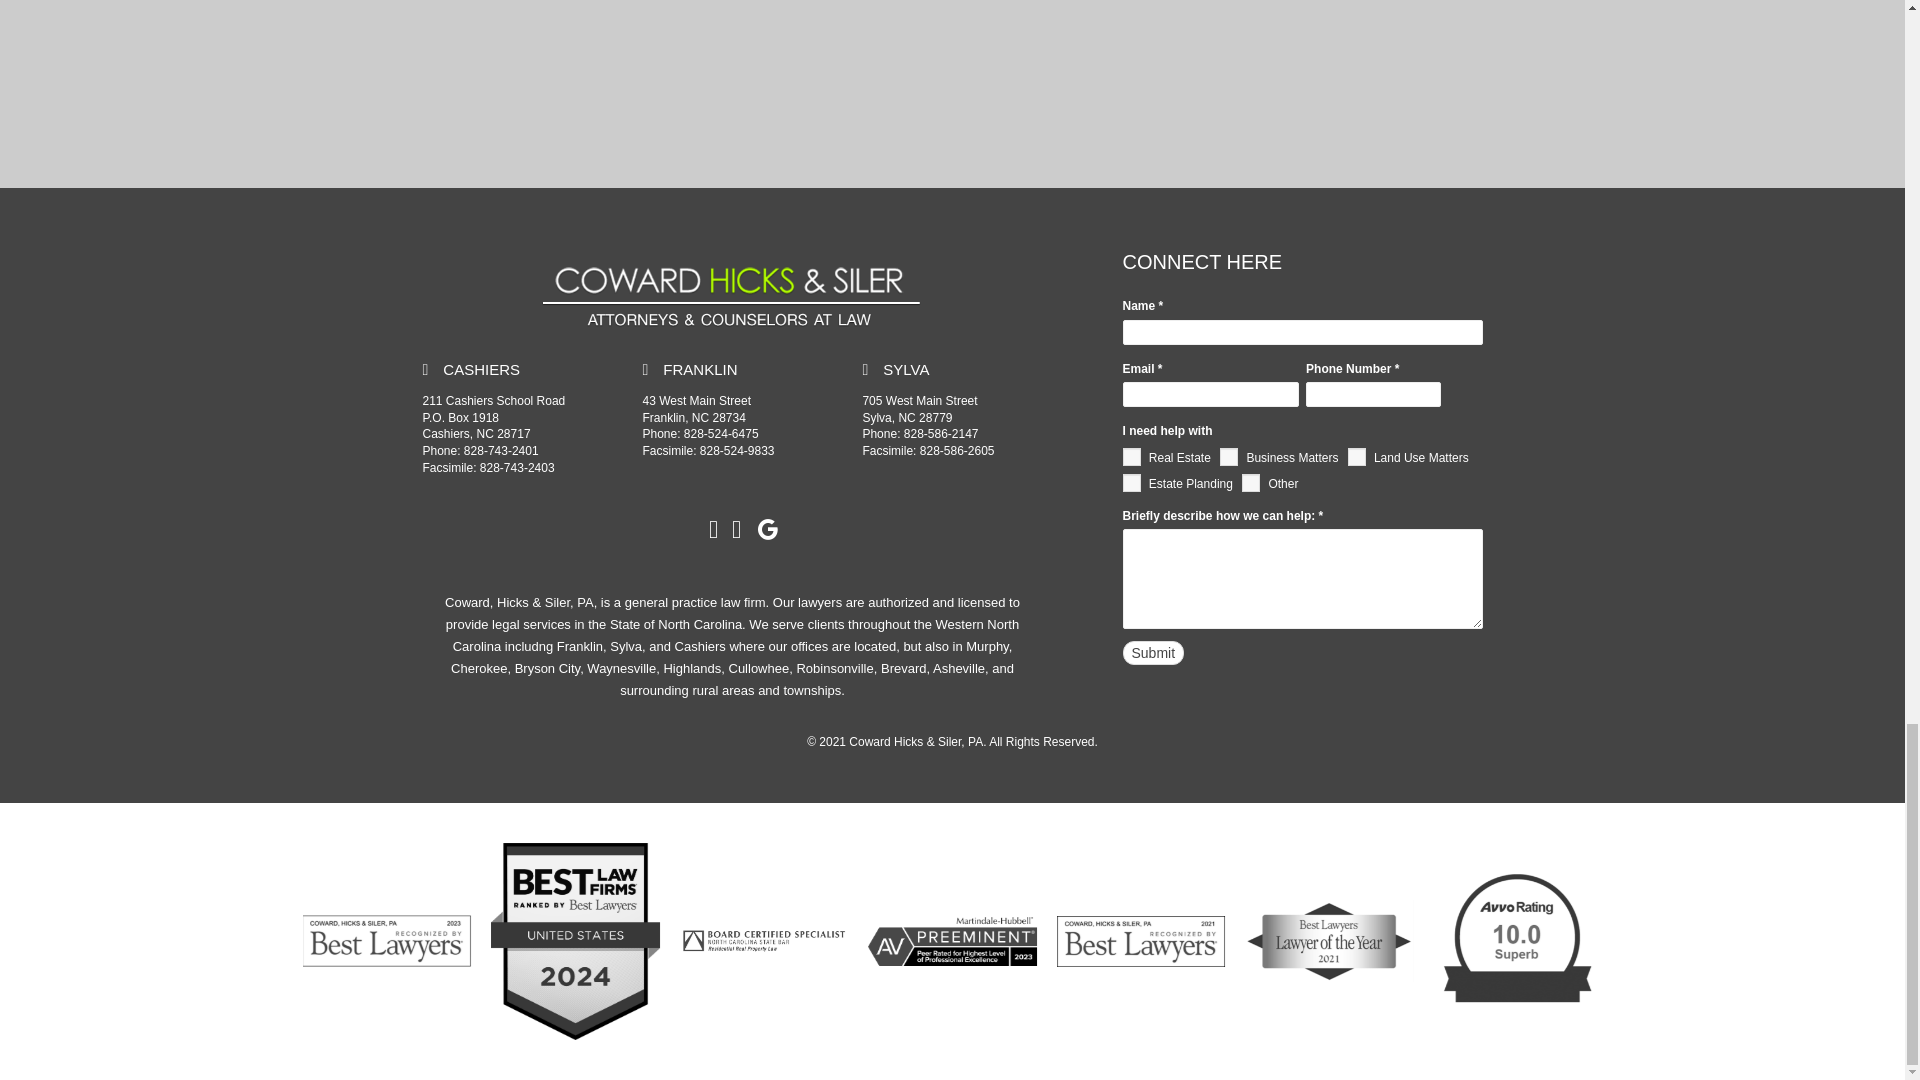 The height and width of the screenshot is (1080, 1920). What do you see at coordinates (1250, 483) in the screenshot?
I see `Other` at bounding box center [1250, 483].